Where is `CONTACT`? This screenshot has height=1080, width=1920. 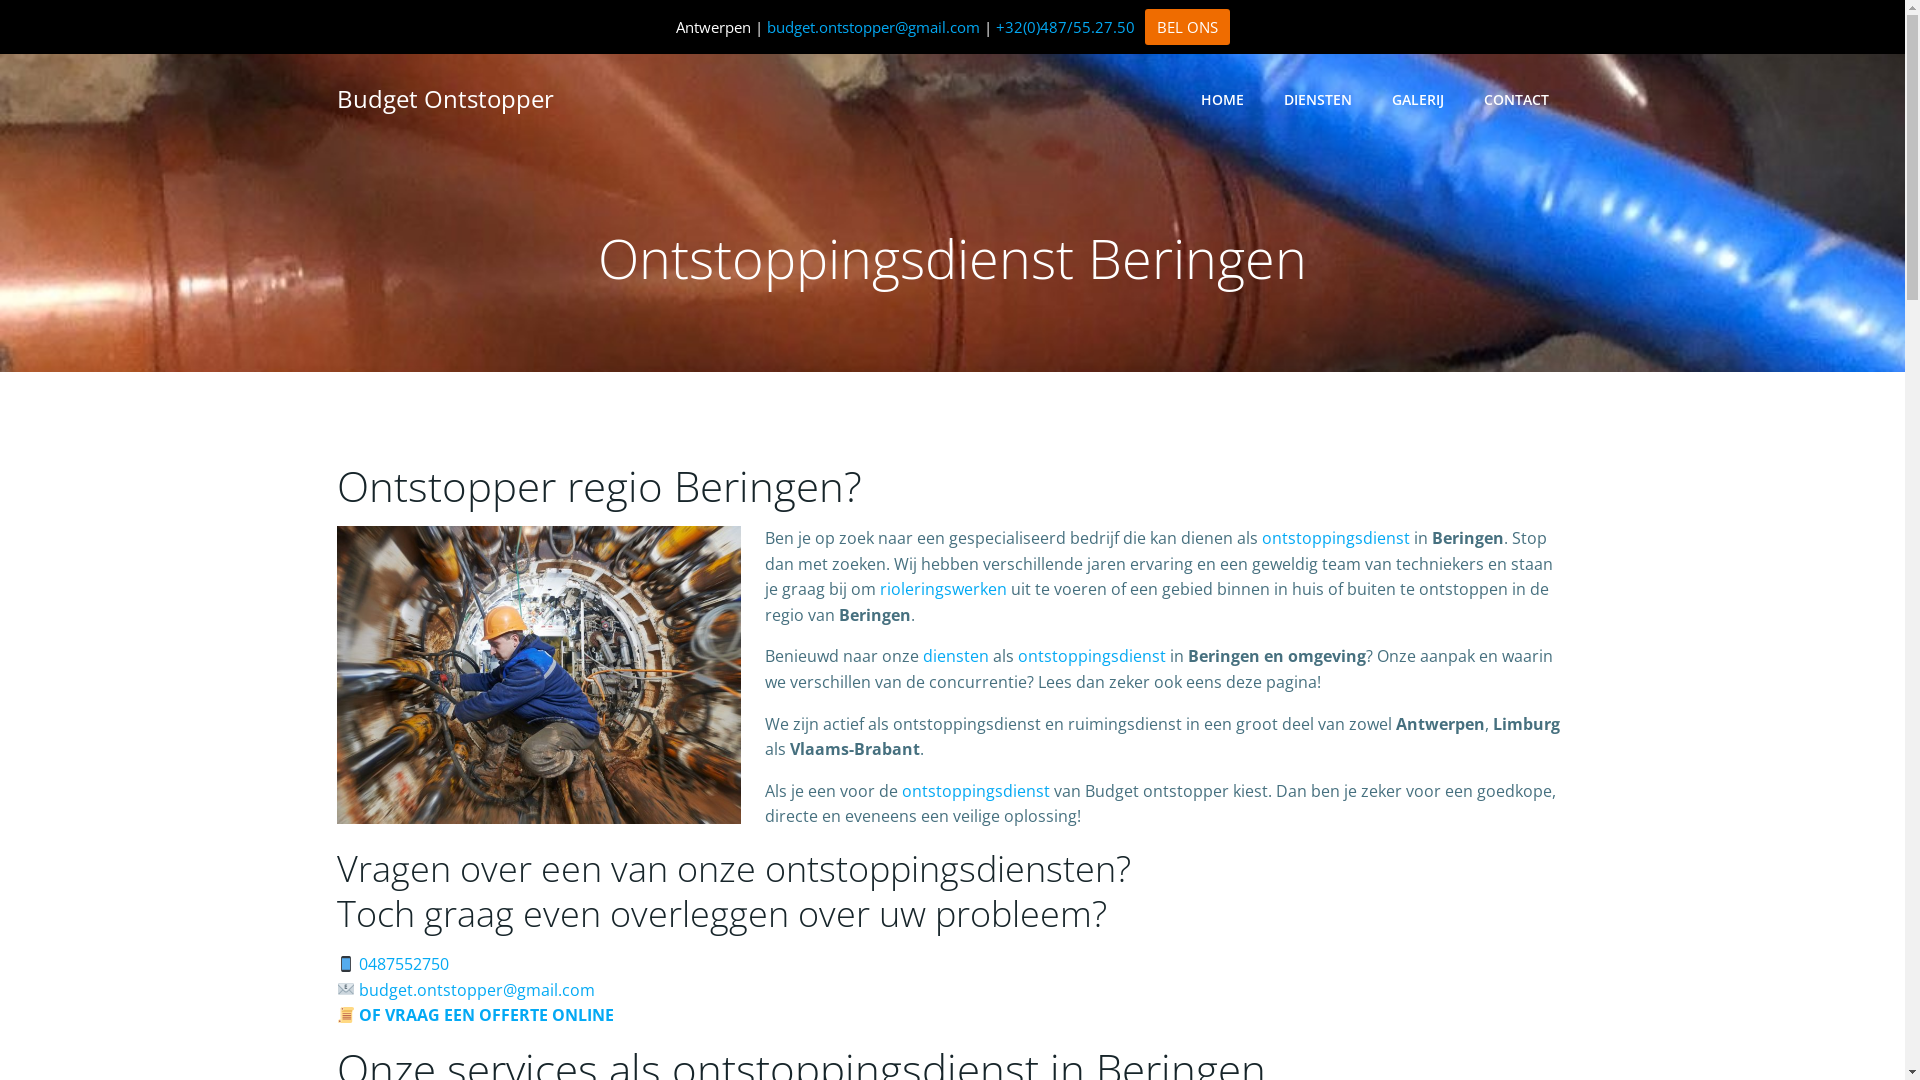
CONTACT is located at coordinates (1516, 98).